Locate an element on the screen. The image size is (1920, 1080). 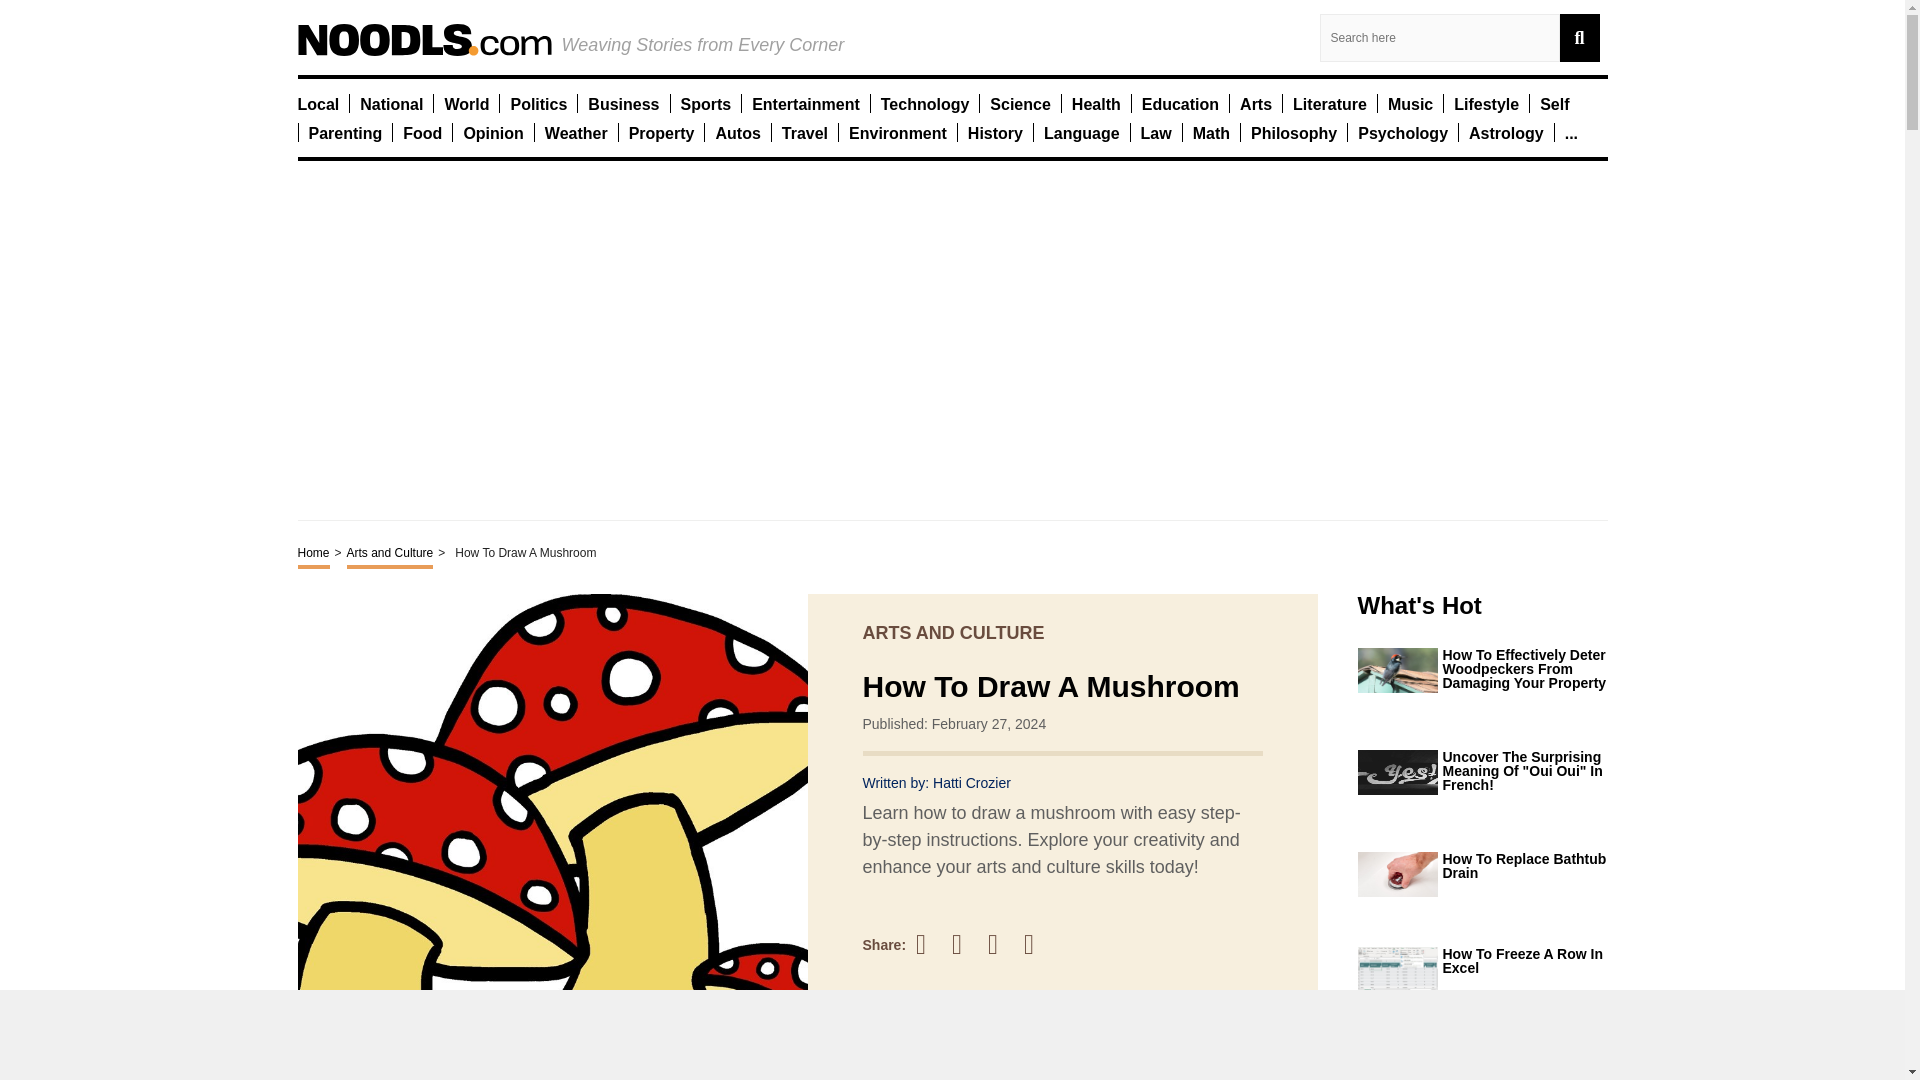
History is located at coordinates (995, 132).